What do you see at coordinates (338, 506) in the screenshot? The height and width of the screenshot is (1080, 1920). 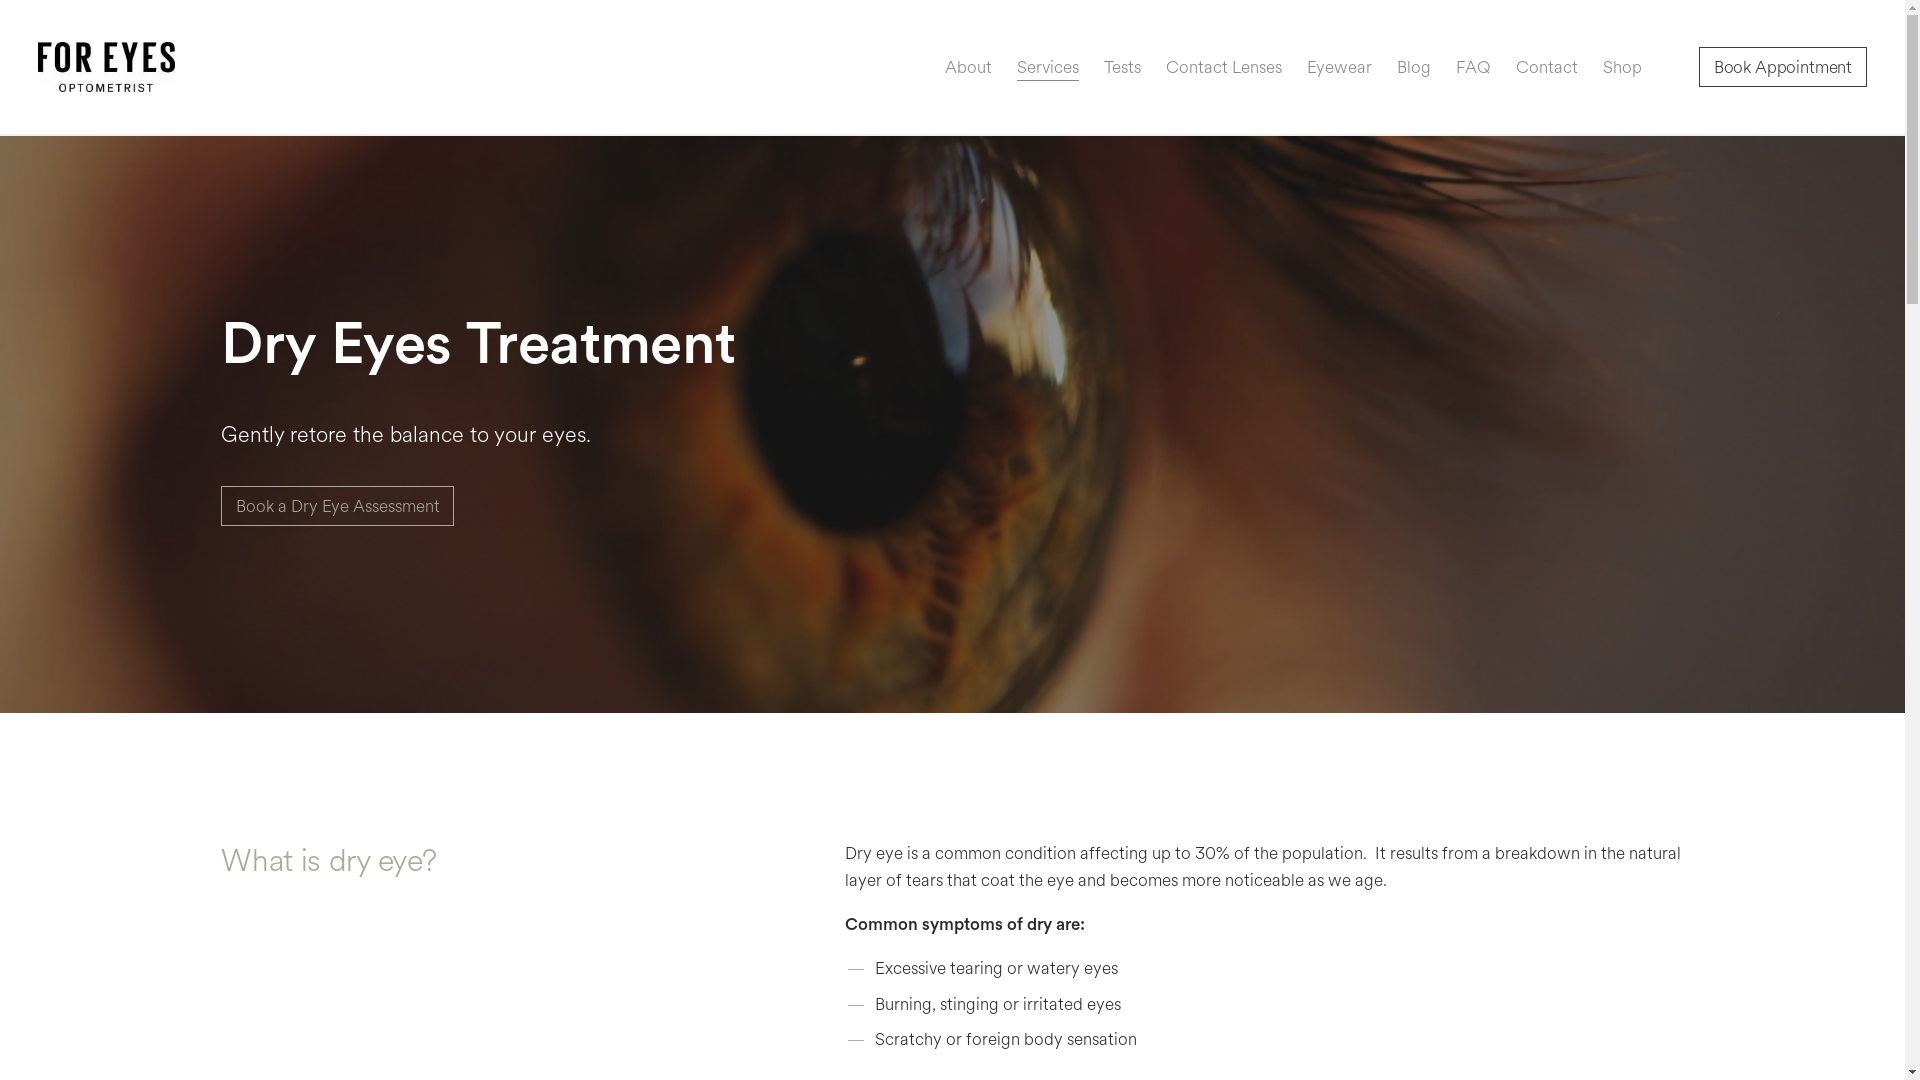 I see `Book a Dry Eye Assessment` at bounding box center [338, 506].